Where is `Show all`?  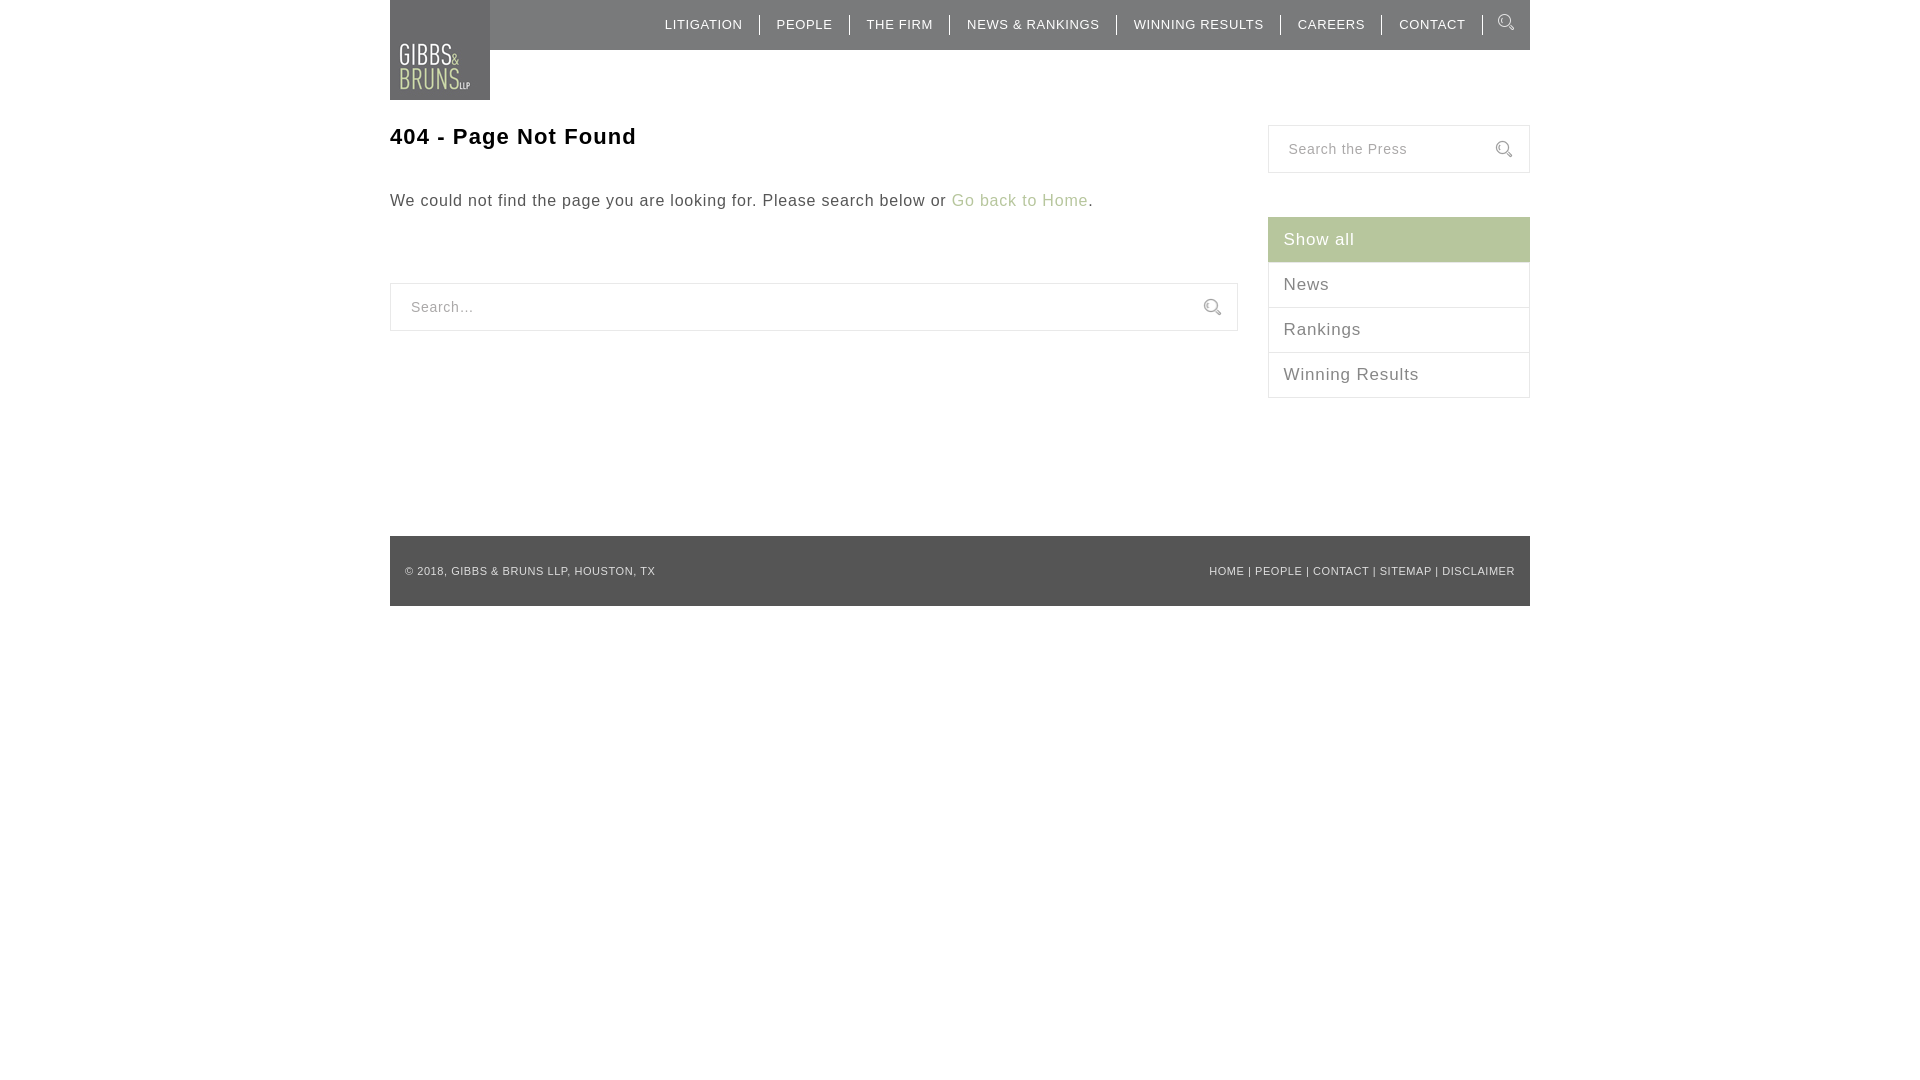
Show all is located at coordinates (1398, 240).